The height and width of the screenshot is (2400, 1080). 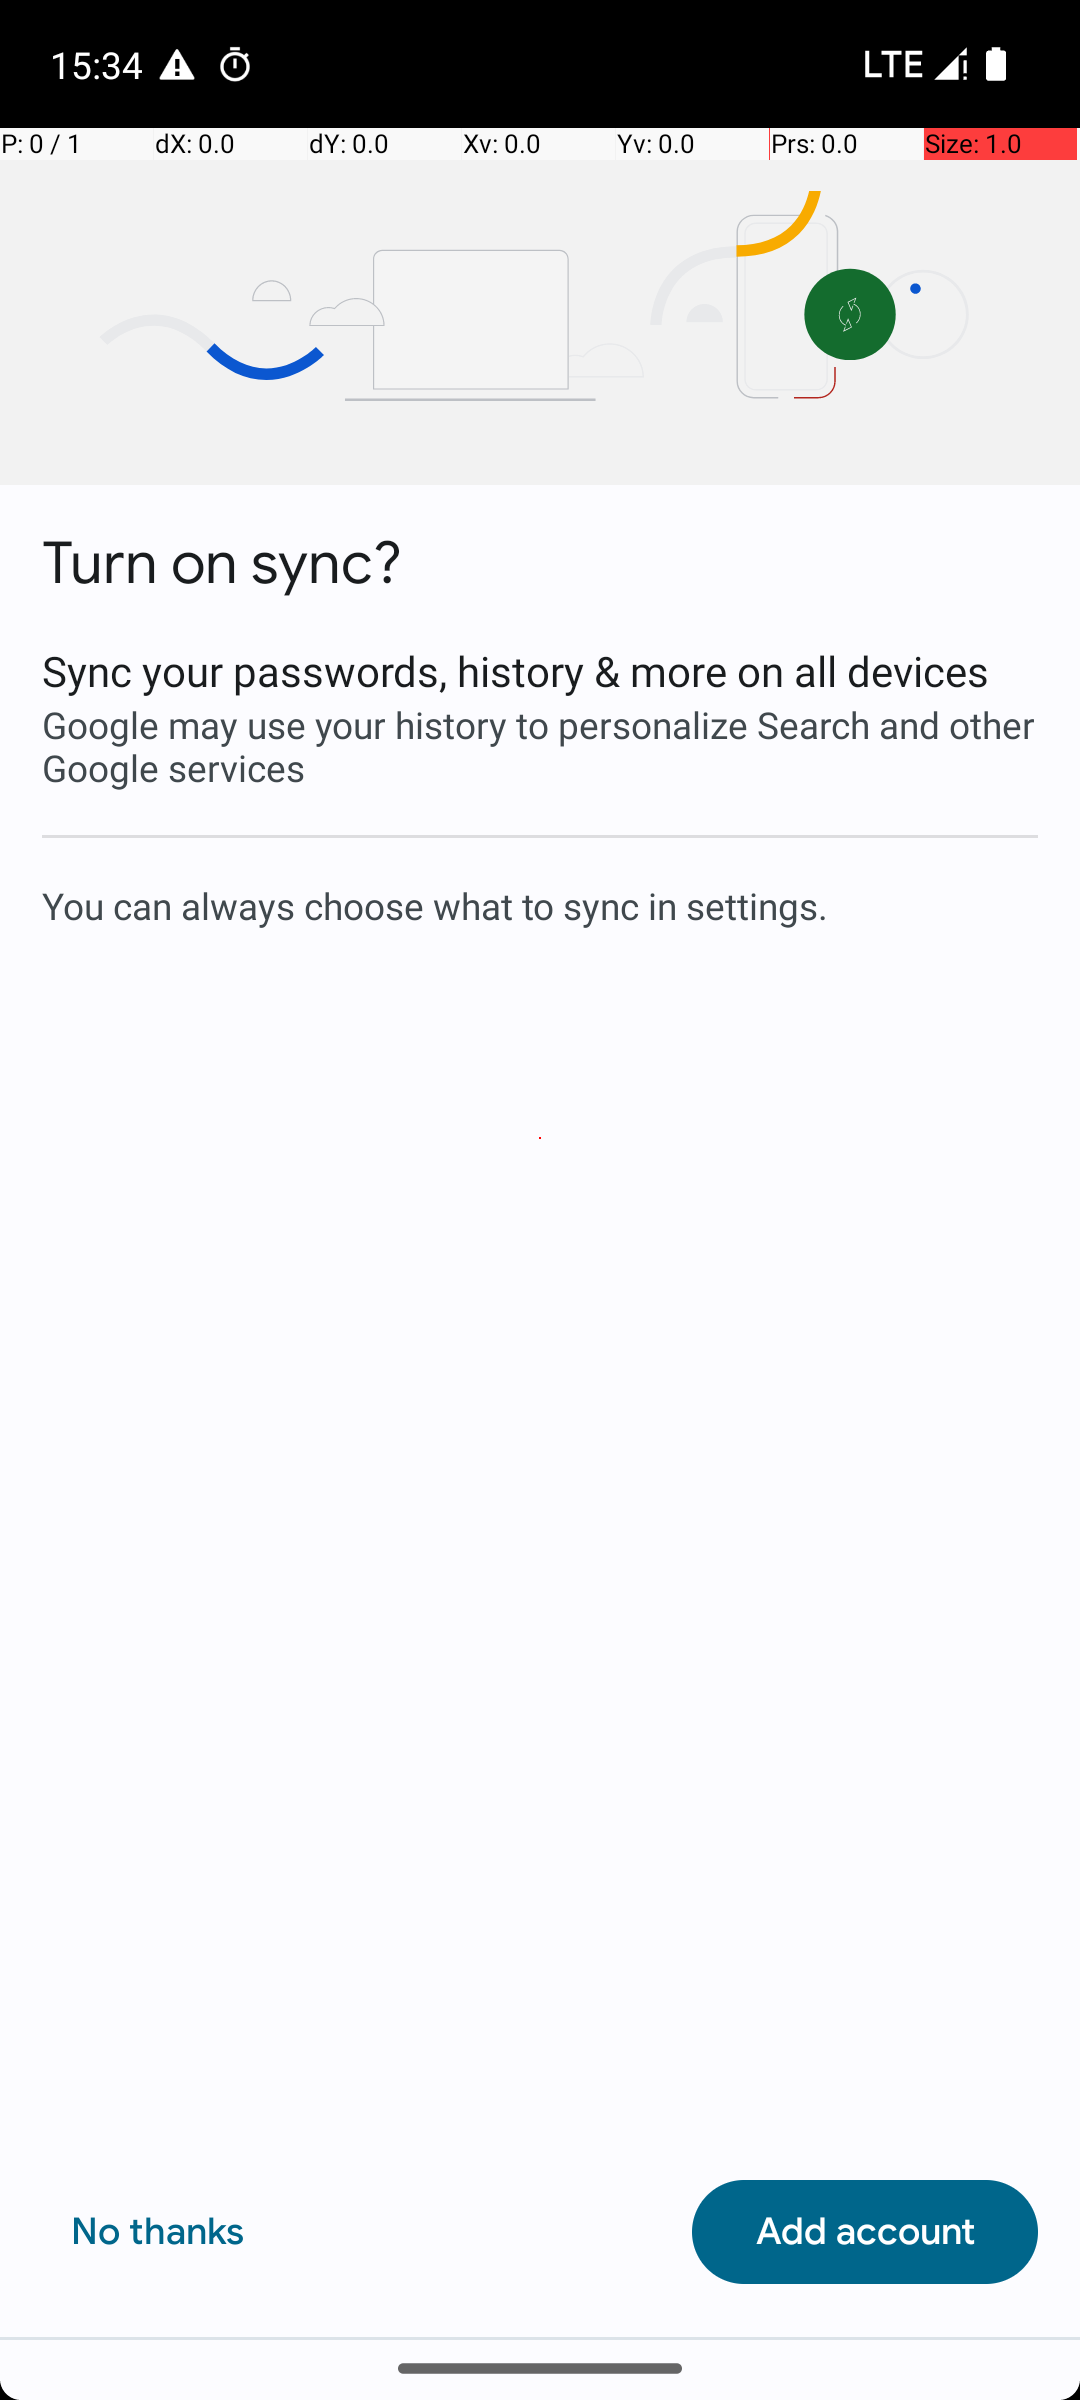 What do you see at coordinates (540, 670) in the screenshot?
I see `Sync your passwords, history & more on all devices` at bounding box center [540, 670].